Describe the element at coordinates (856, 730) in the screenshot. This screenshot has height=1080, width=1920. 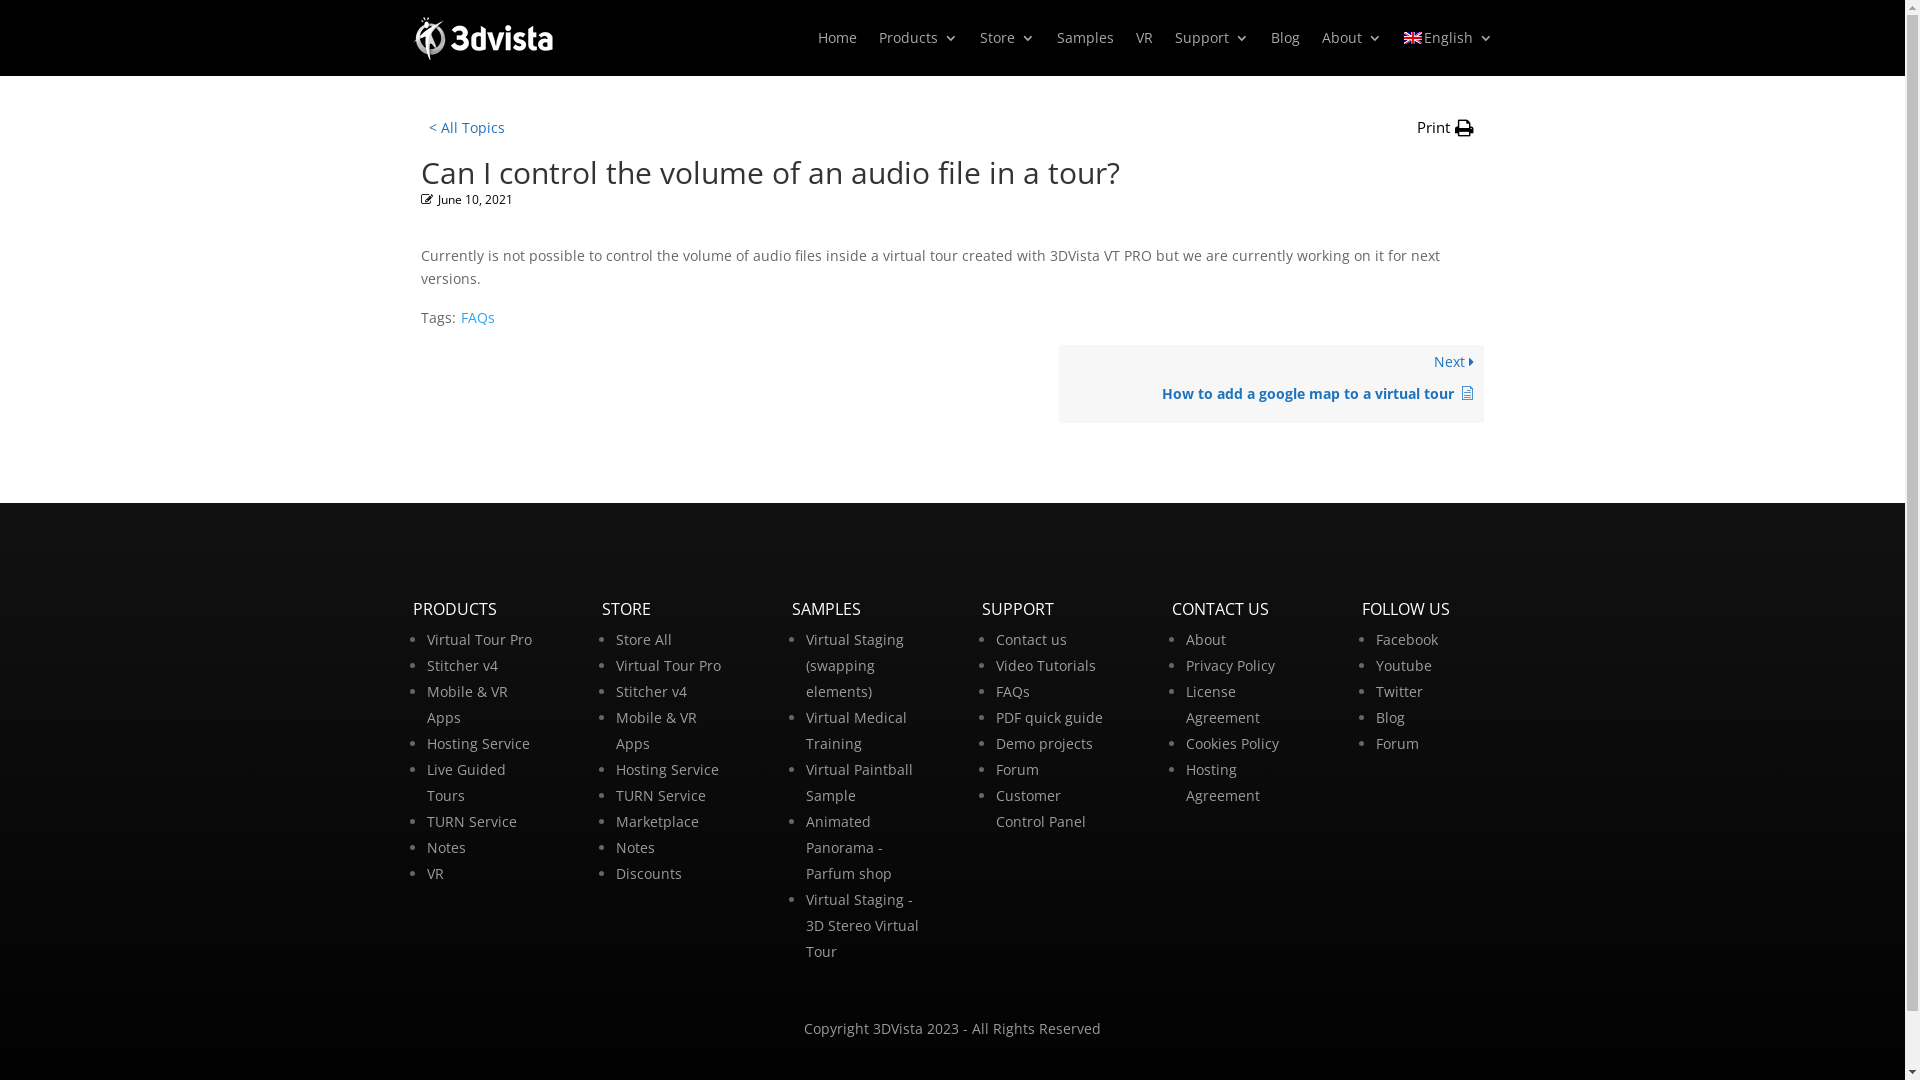
I see `Virtual Medical Training` at that location.